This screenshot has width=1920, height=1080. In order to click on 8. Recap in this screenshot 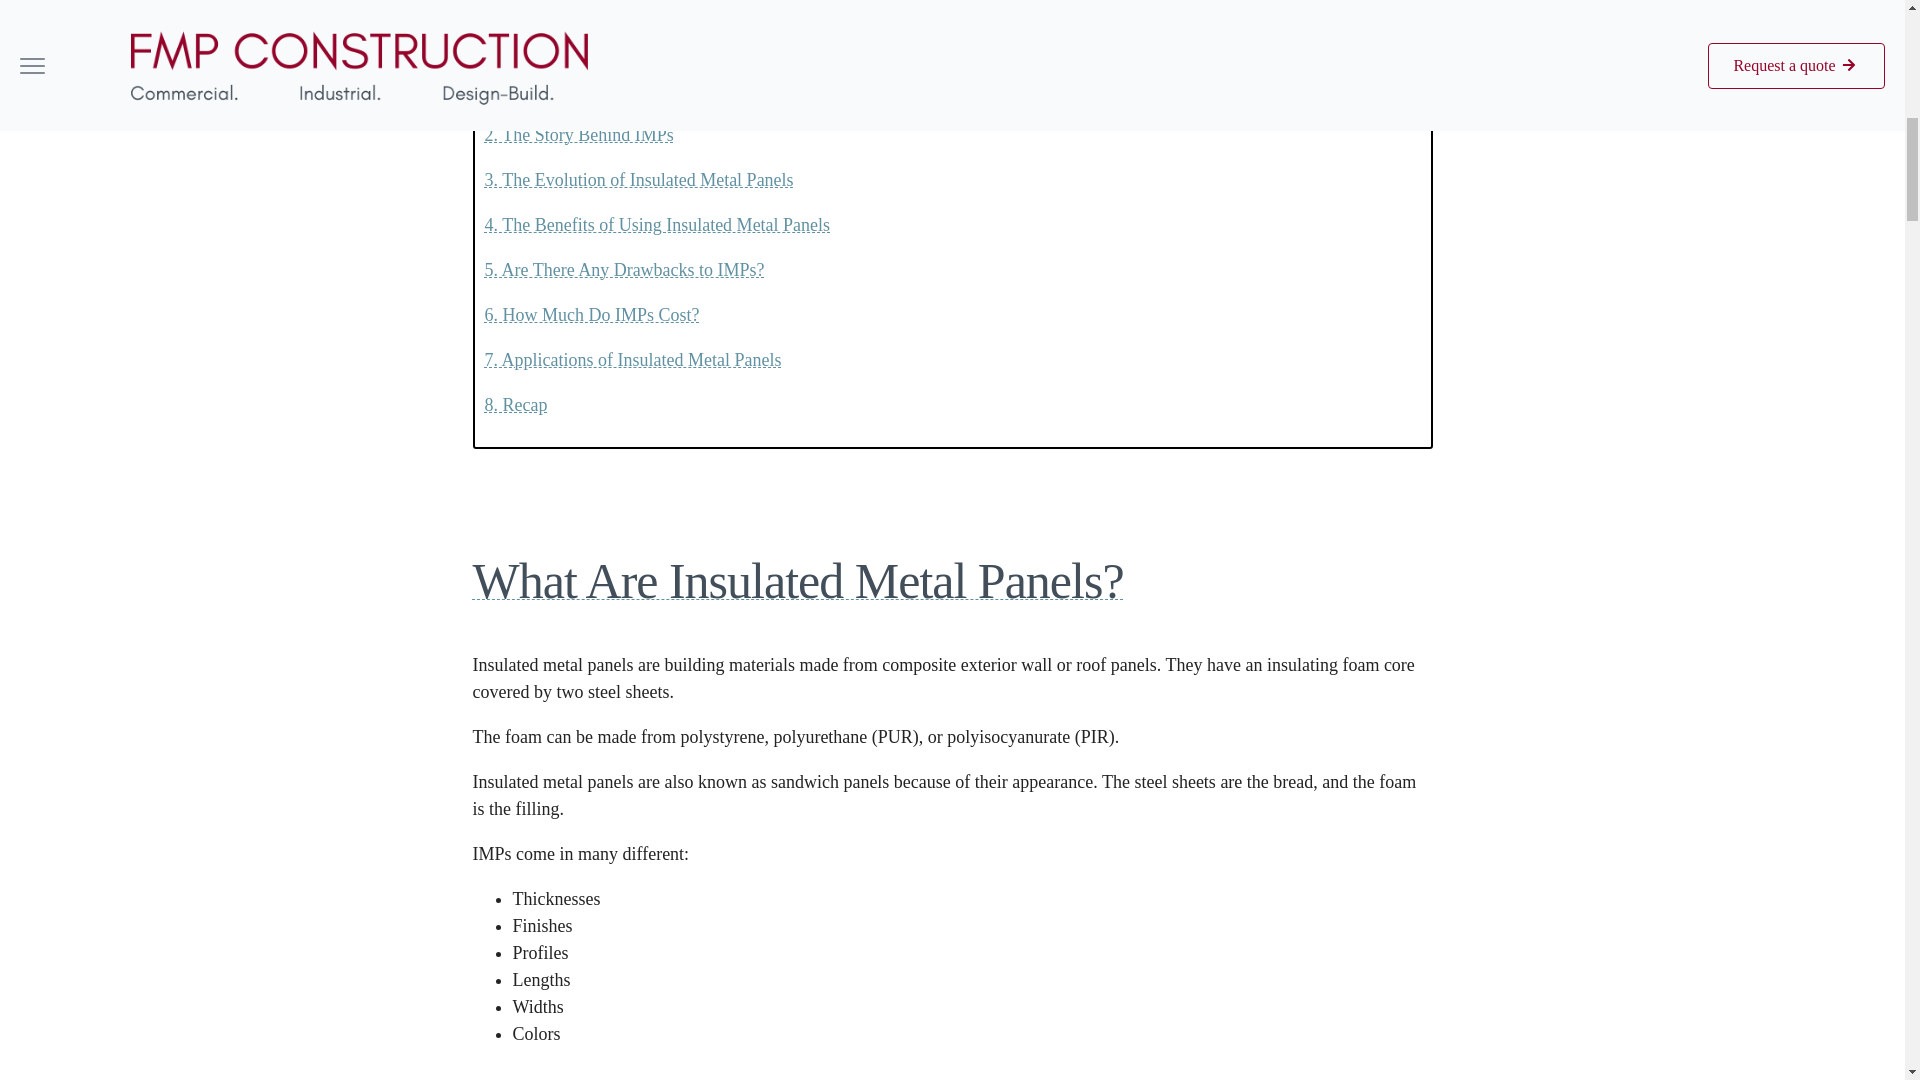, I will do `click(515, 404)`.